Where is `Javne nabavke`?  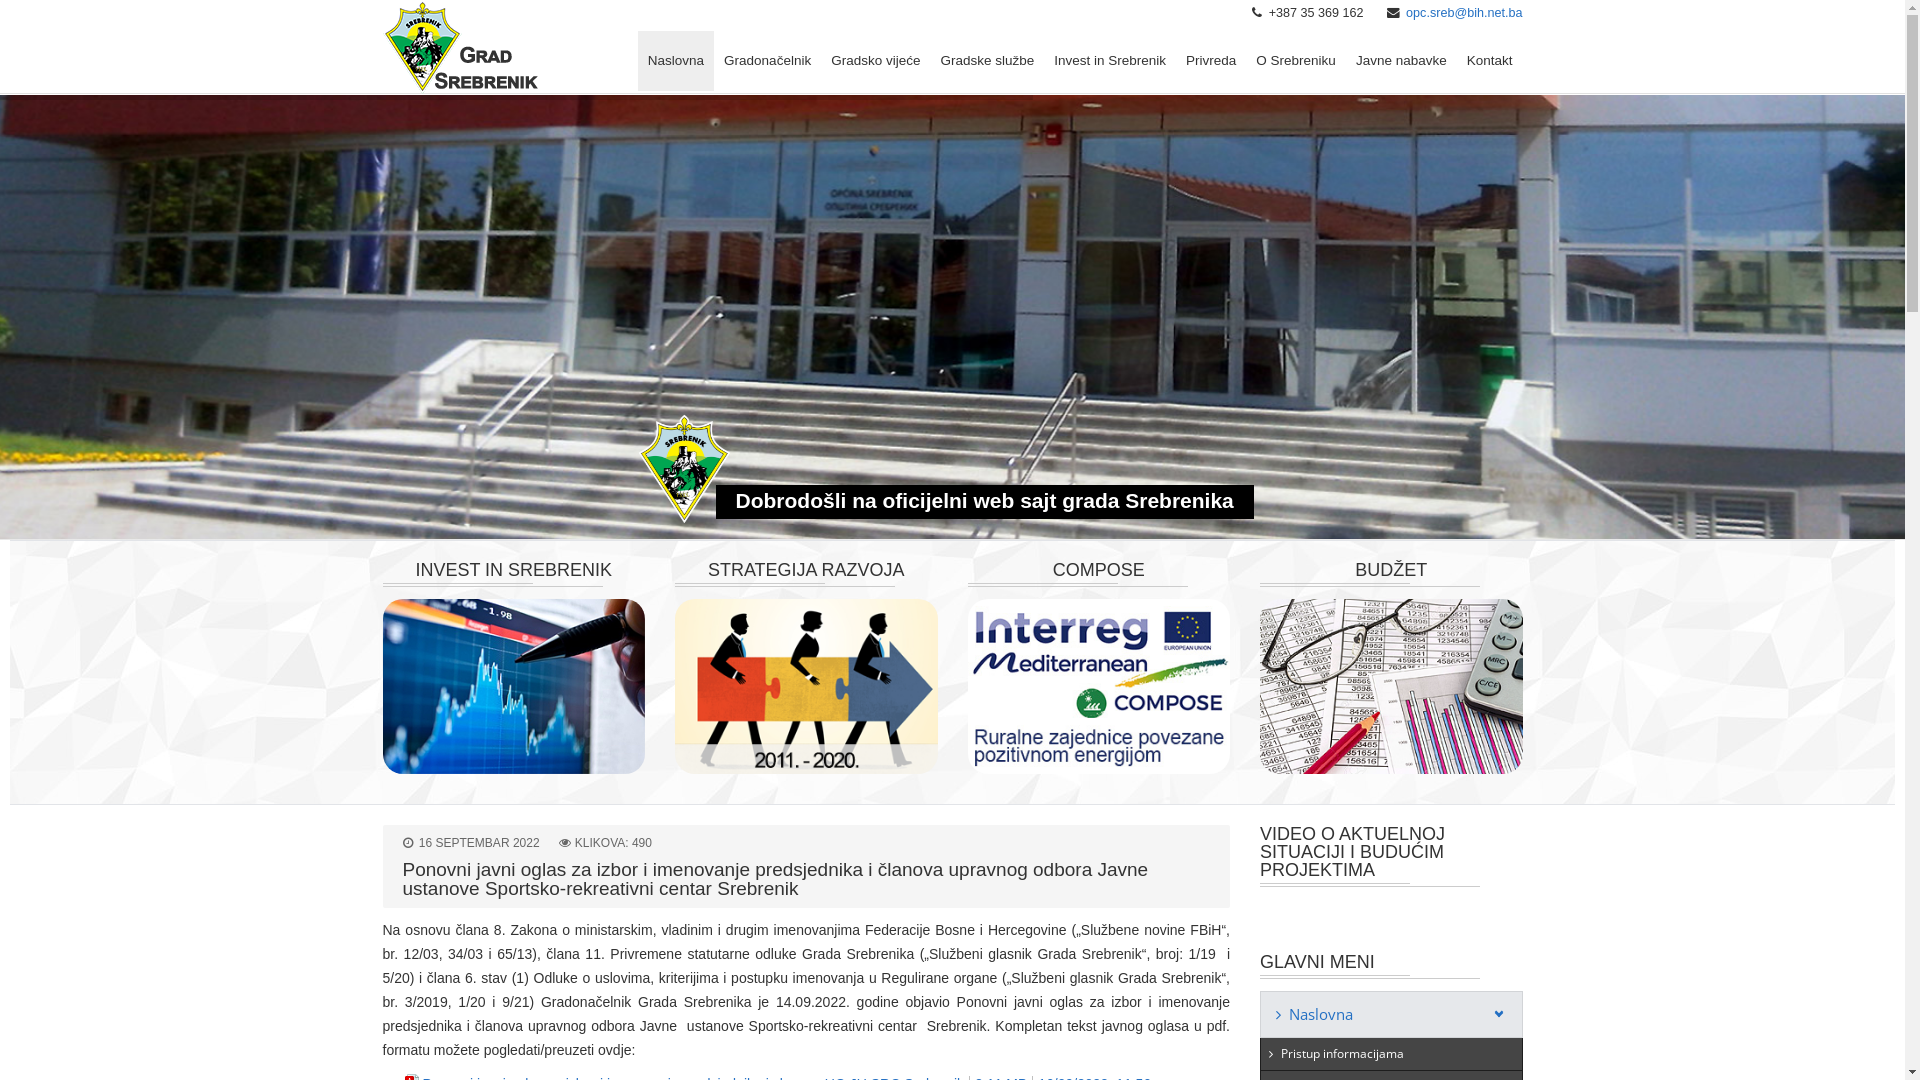
Javne nabavke is located at coordinates (1402, 61).